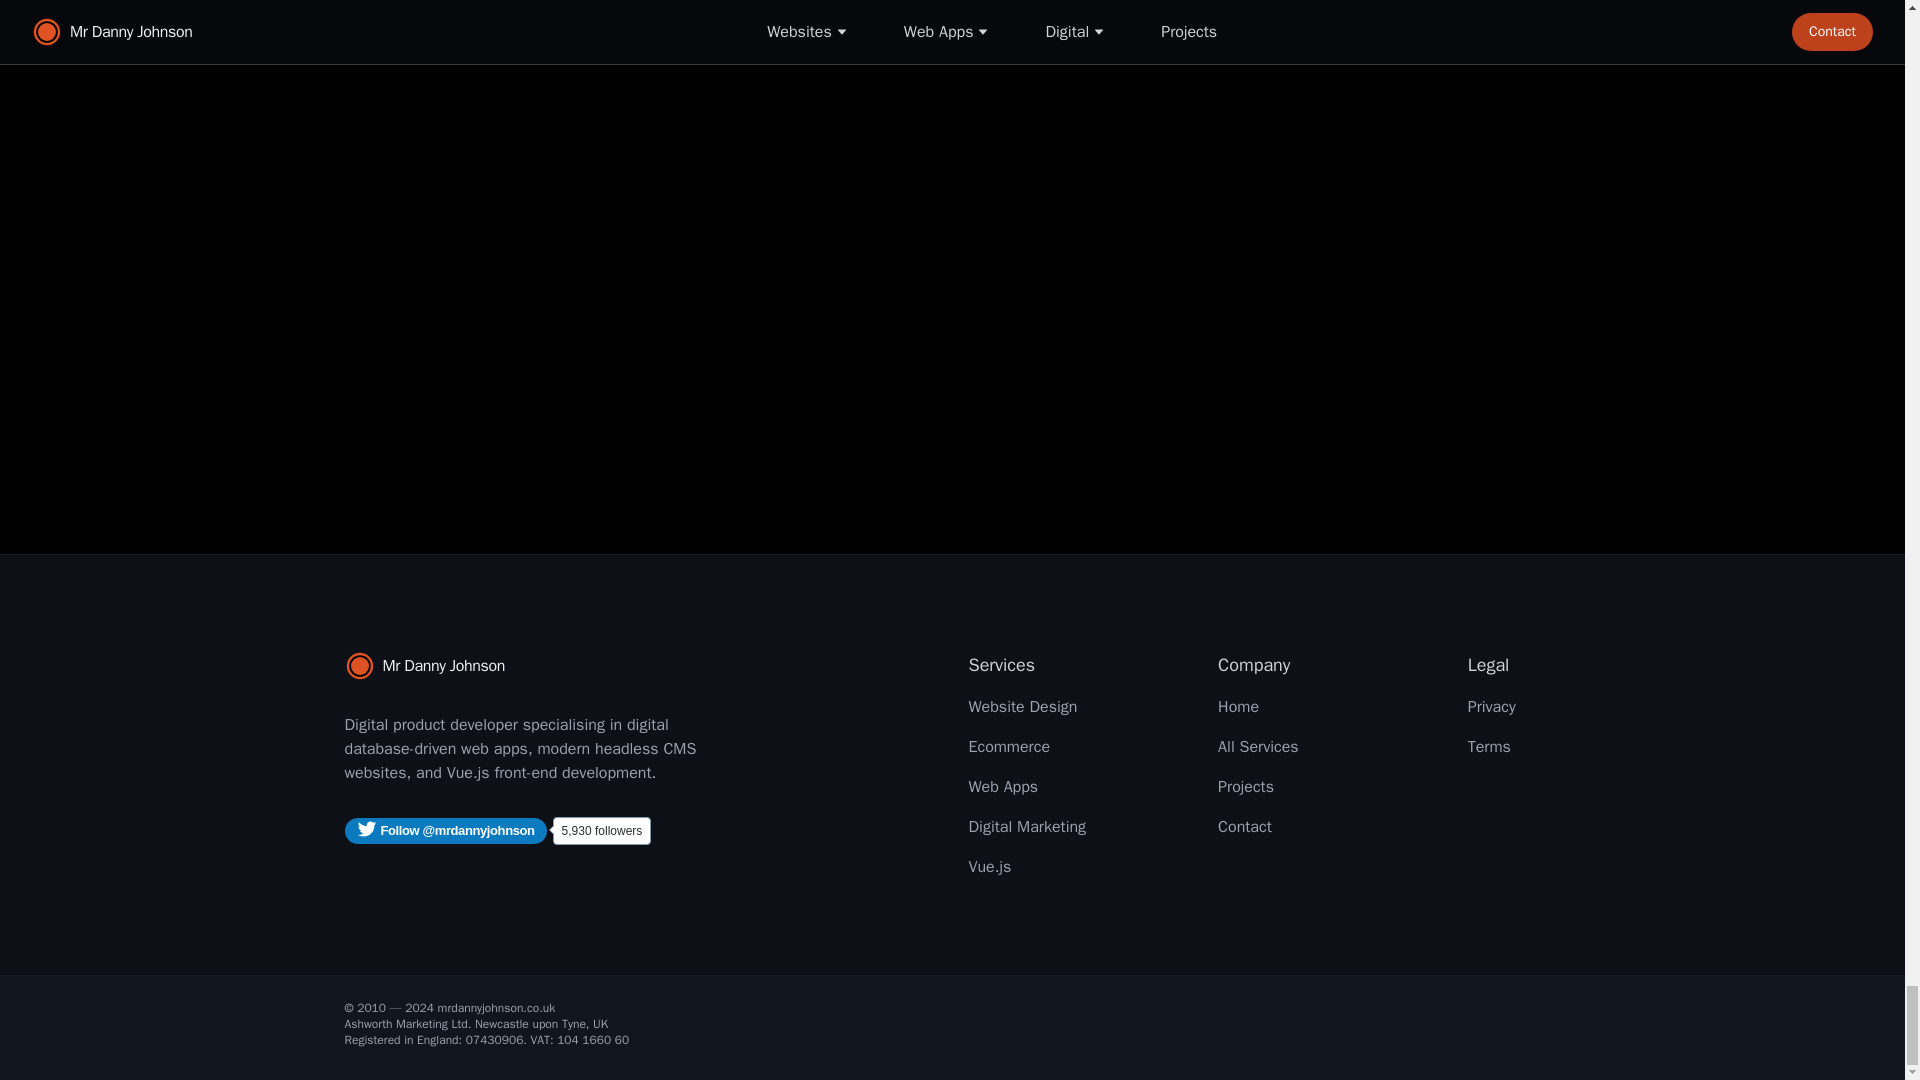  What do you see at coordinates (1246, 786) in the screenshot?
I see `Projects` at bounding box center [1246, 786].